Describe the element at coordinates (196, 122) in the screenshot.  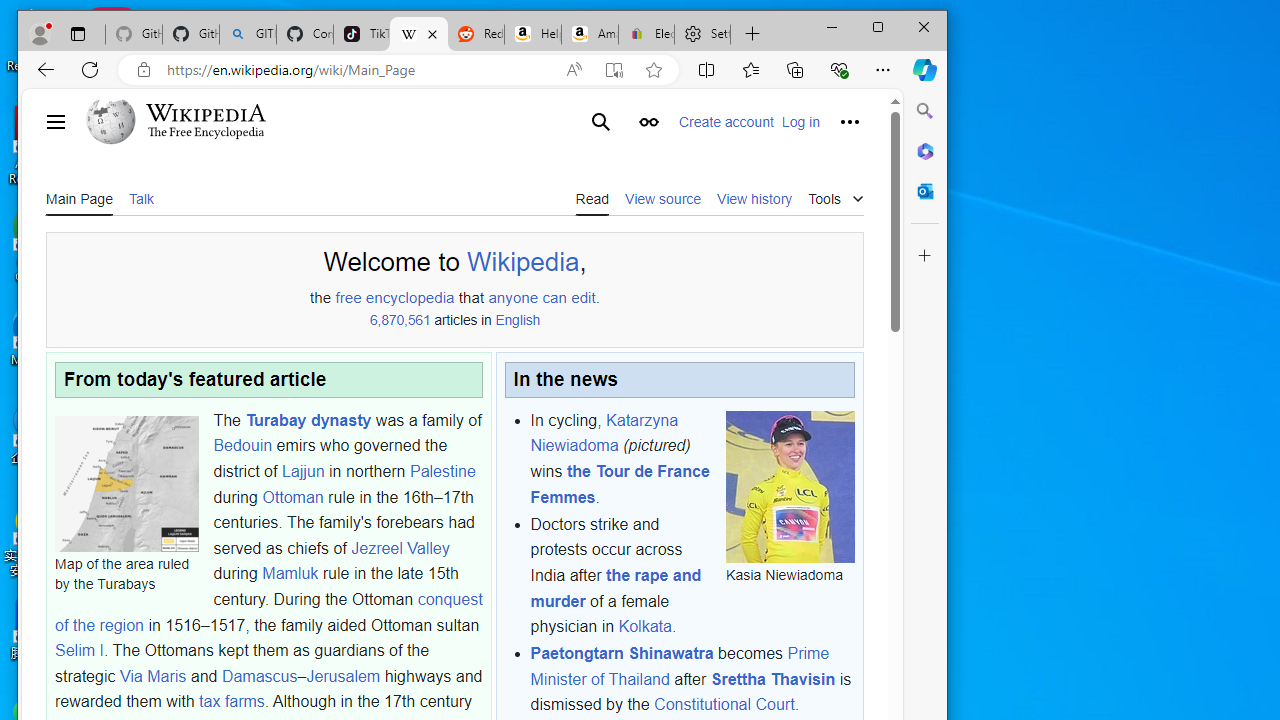
I see `Wikipedia The Free Encyclopedia` at that location.